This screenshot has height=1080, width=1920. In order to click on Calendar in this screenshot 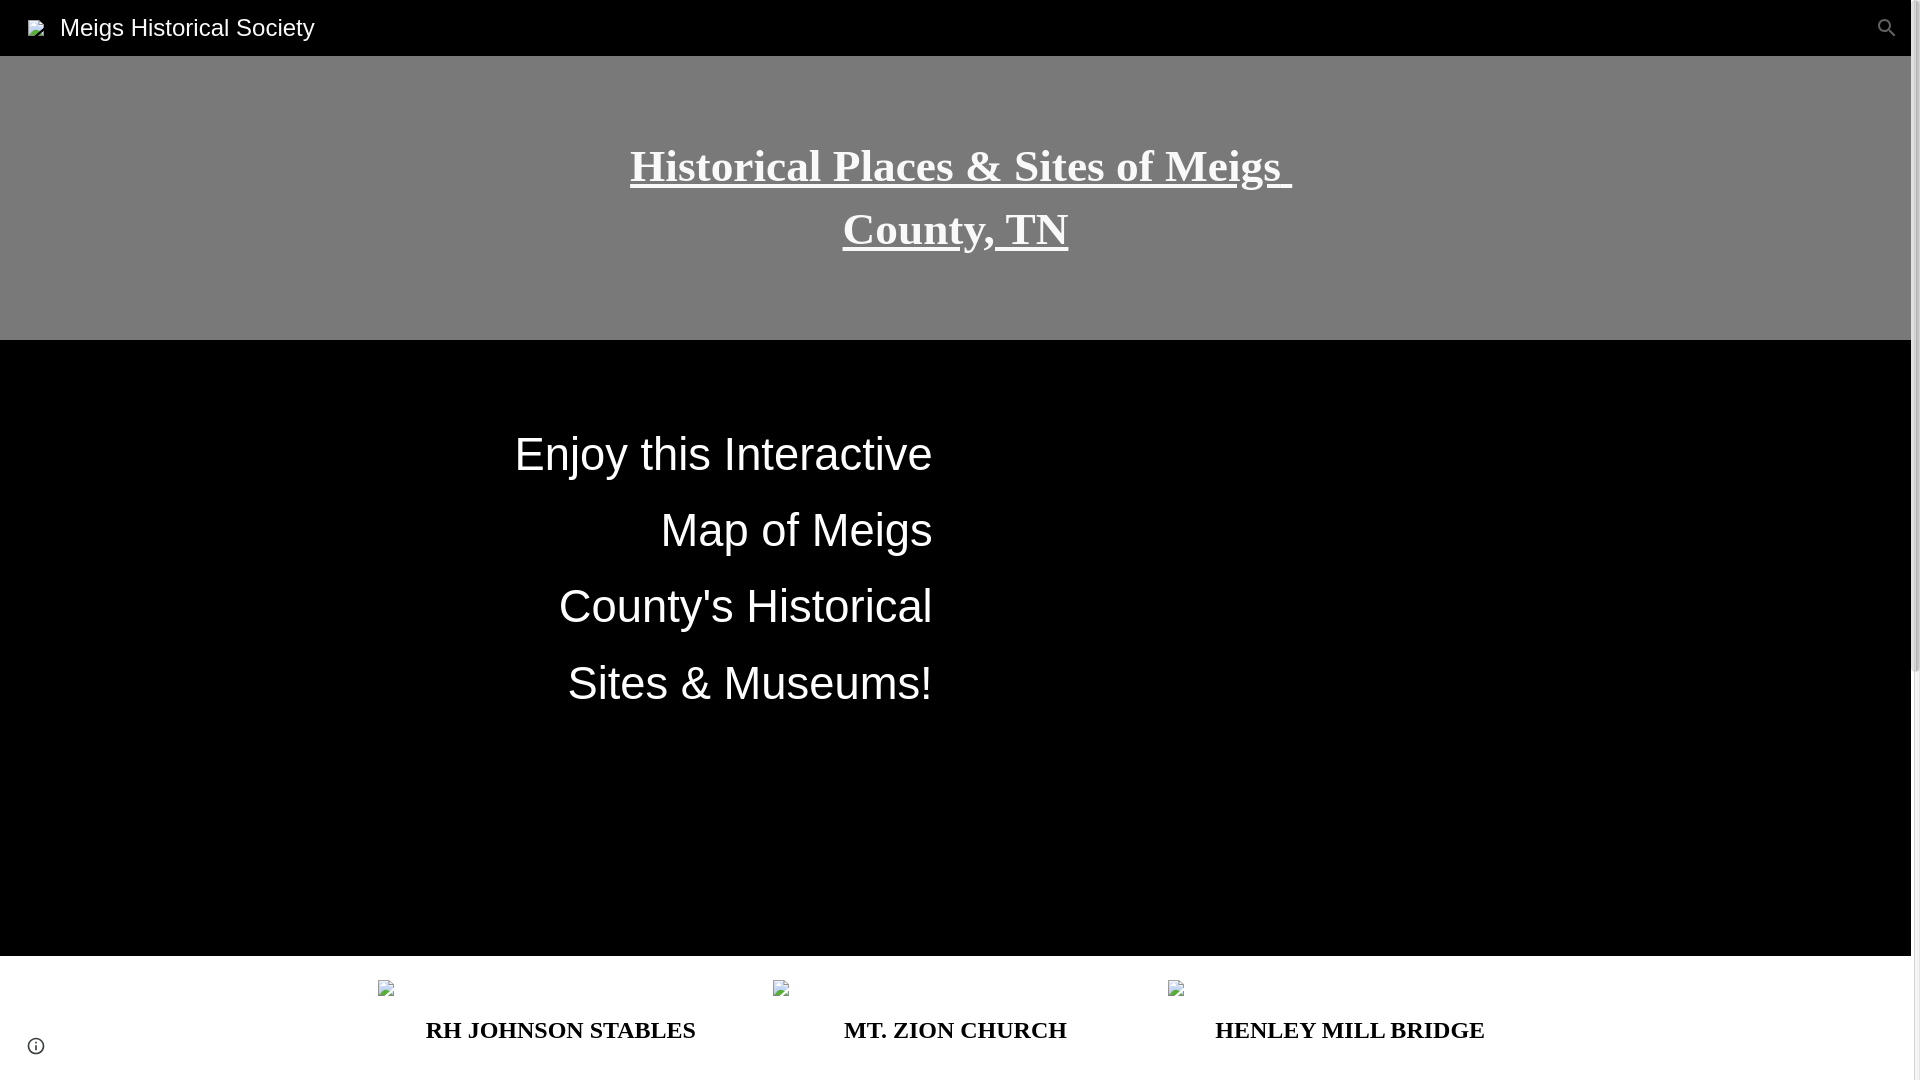, I will do `click(1588, 28)`.